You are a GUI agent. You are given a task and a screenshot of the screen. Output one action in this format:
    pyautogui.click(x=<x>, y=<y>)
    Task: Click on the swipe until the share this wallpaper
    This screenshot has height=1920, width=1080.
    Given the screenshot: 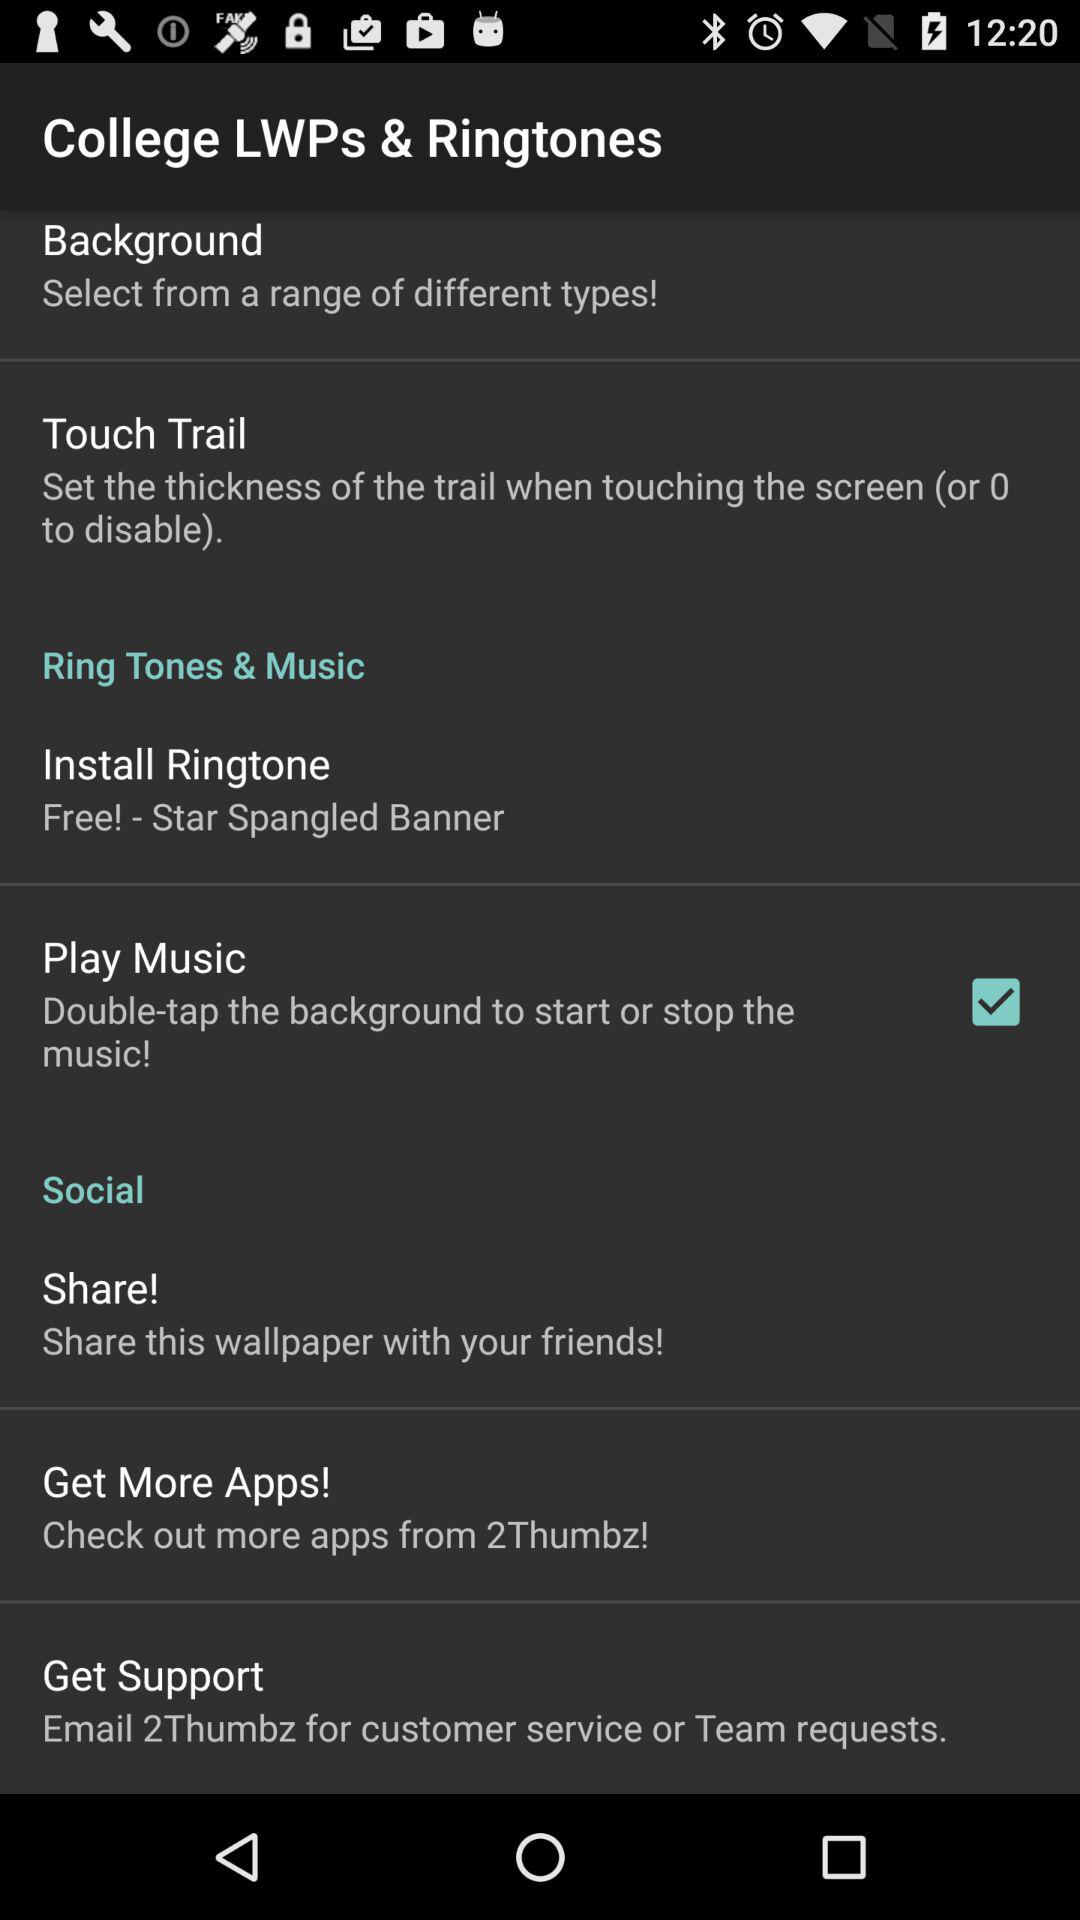 What is the action you would take?
    pyautogui.click(x=353, y=1340)
    